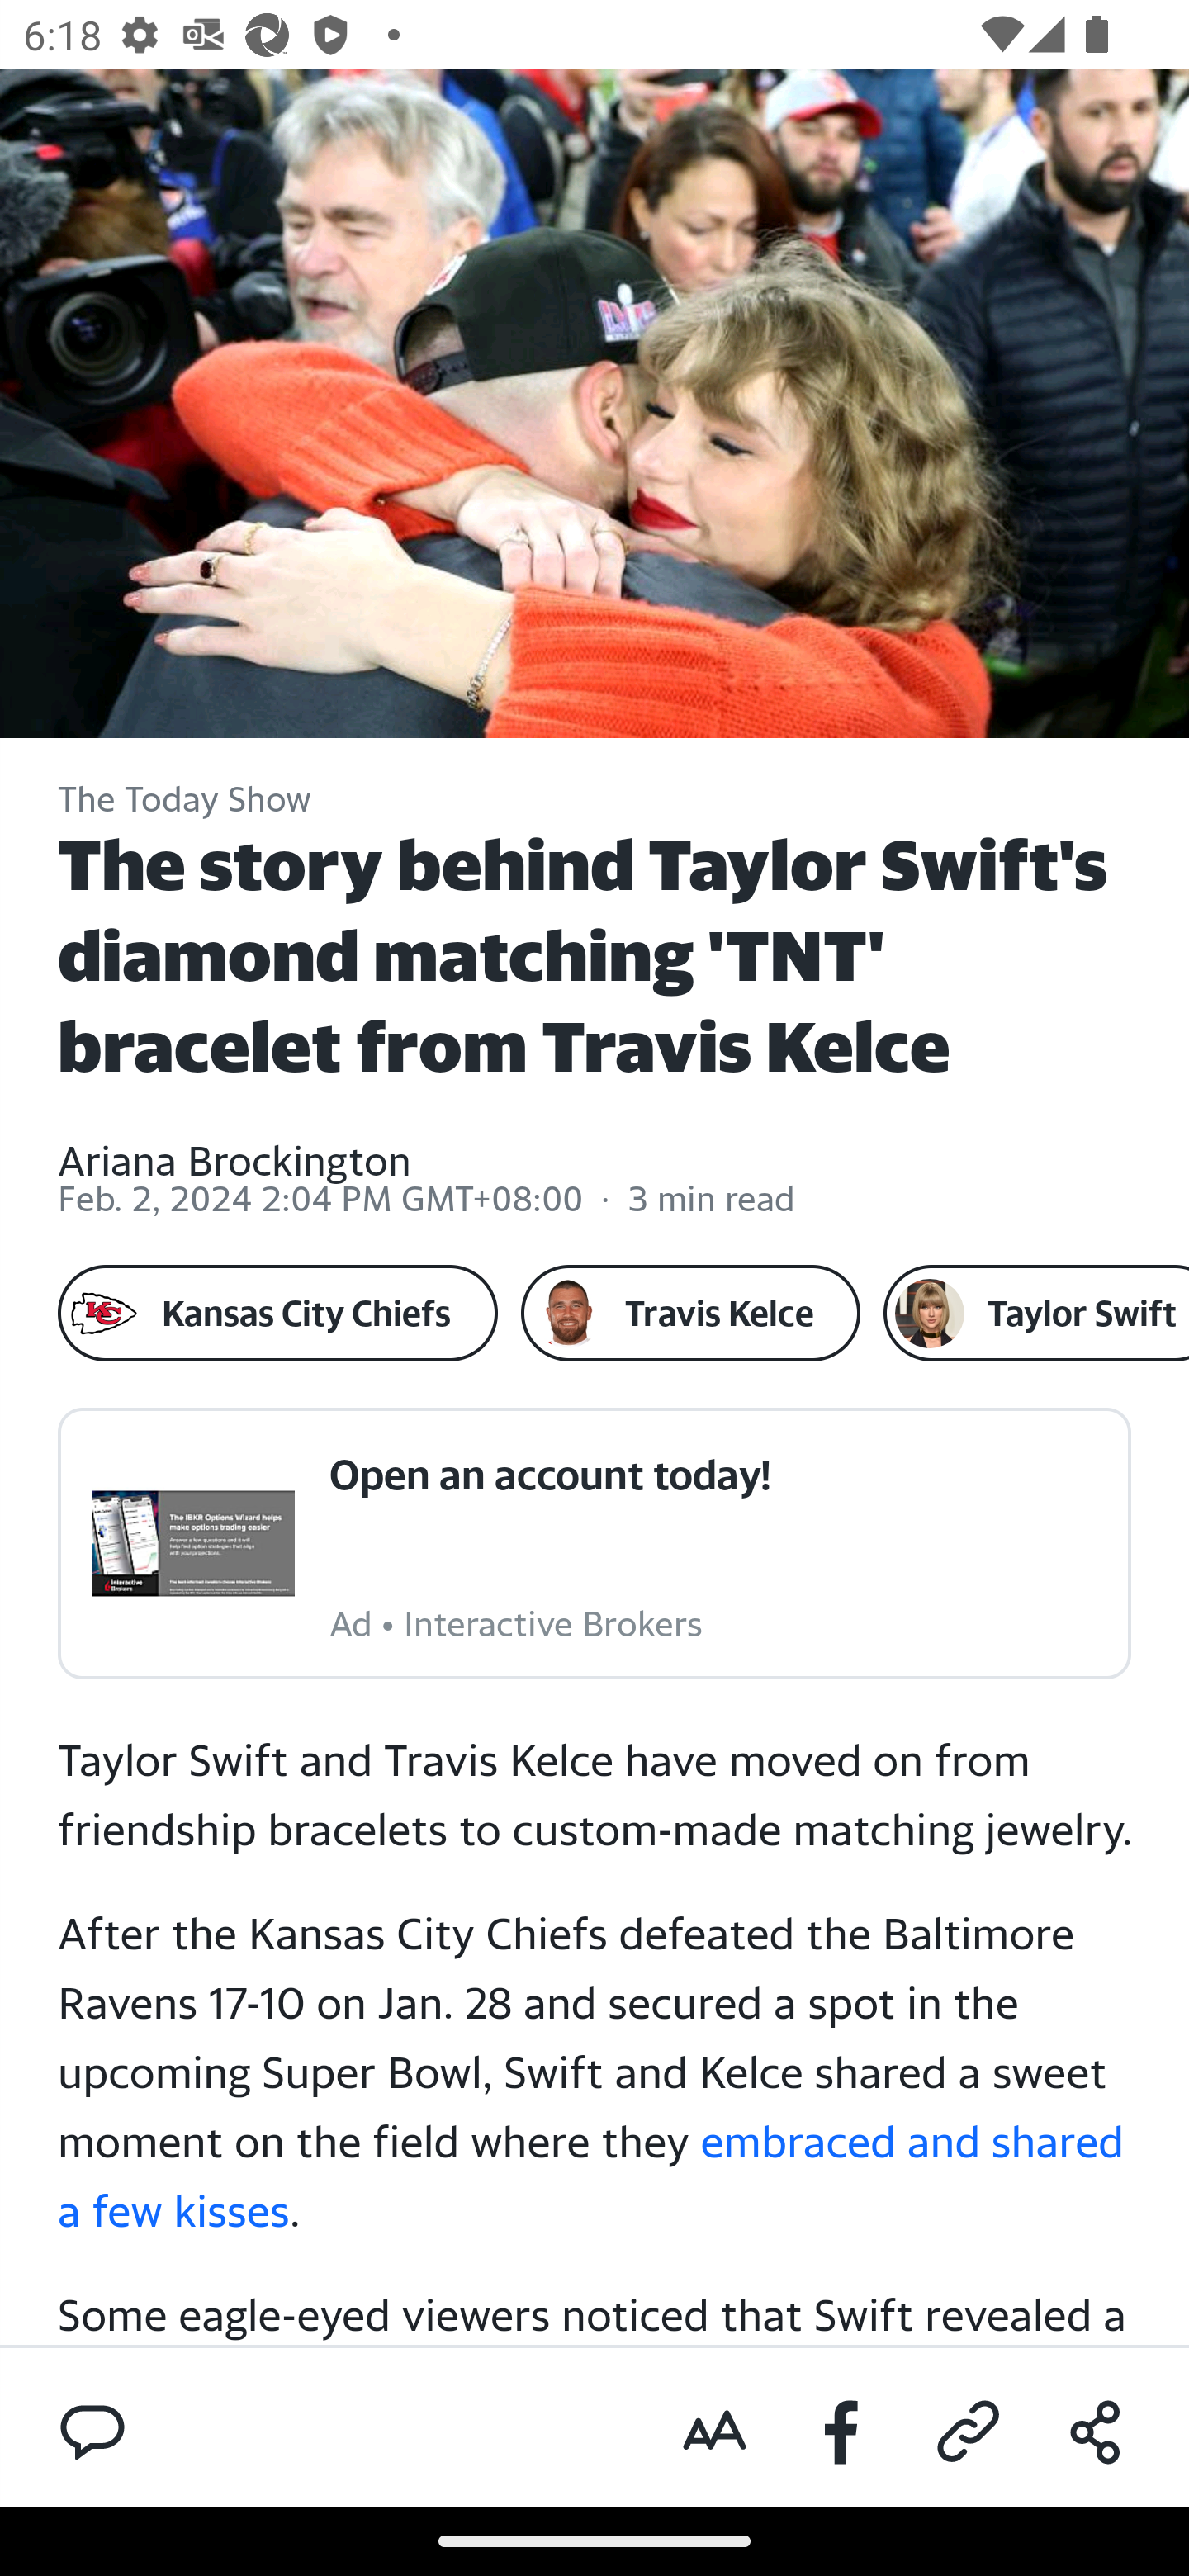 The width and height of the screenshot is (1189, 2576). Describe the element at coordinates (1035, 1313) in the screenshot. I see `Taylor Swift` at that location.